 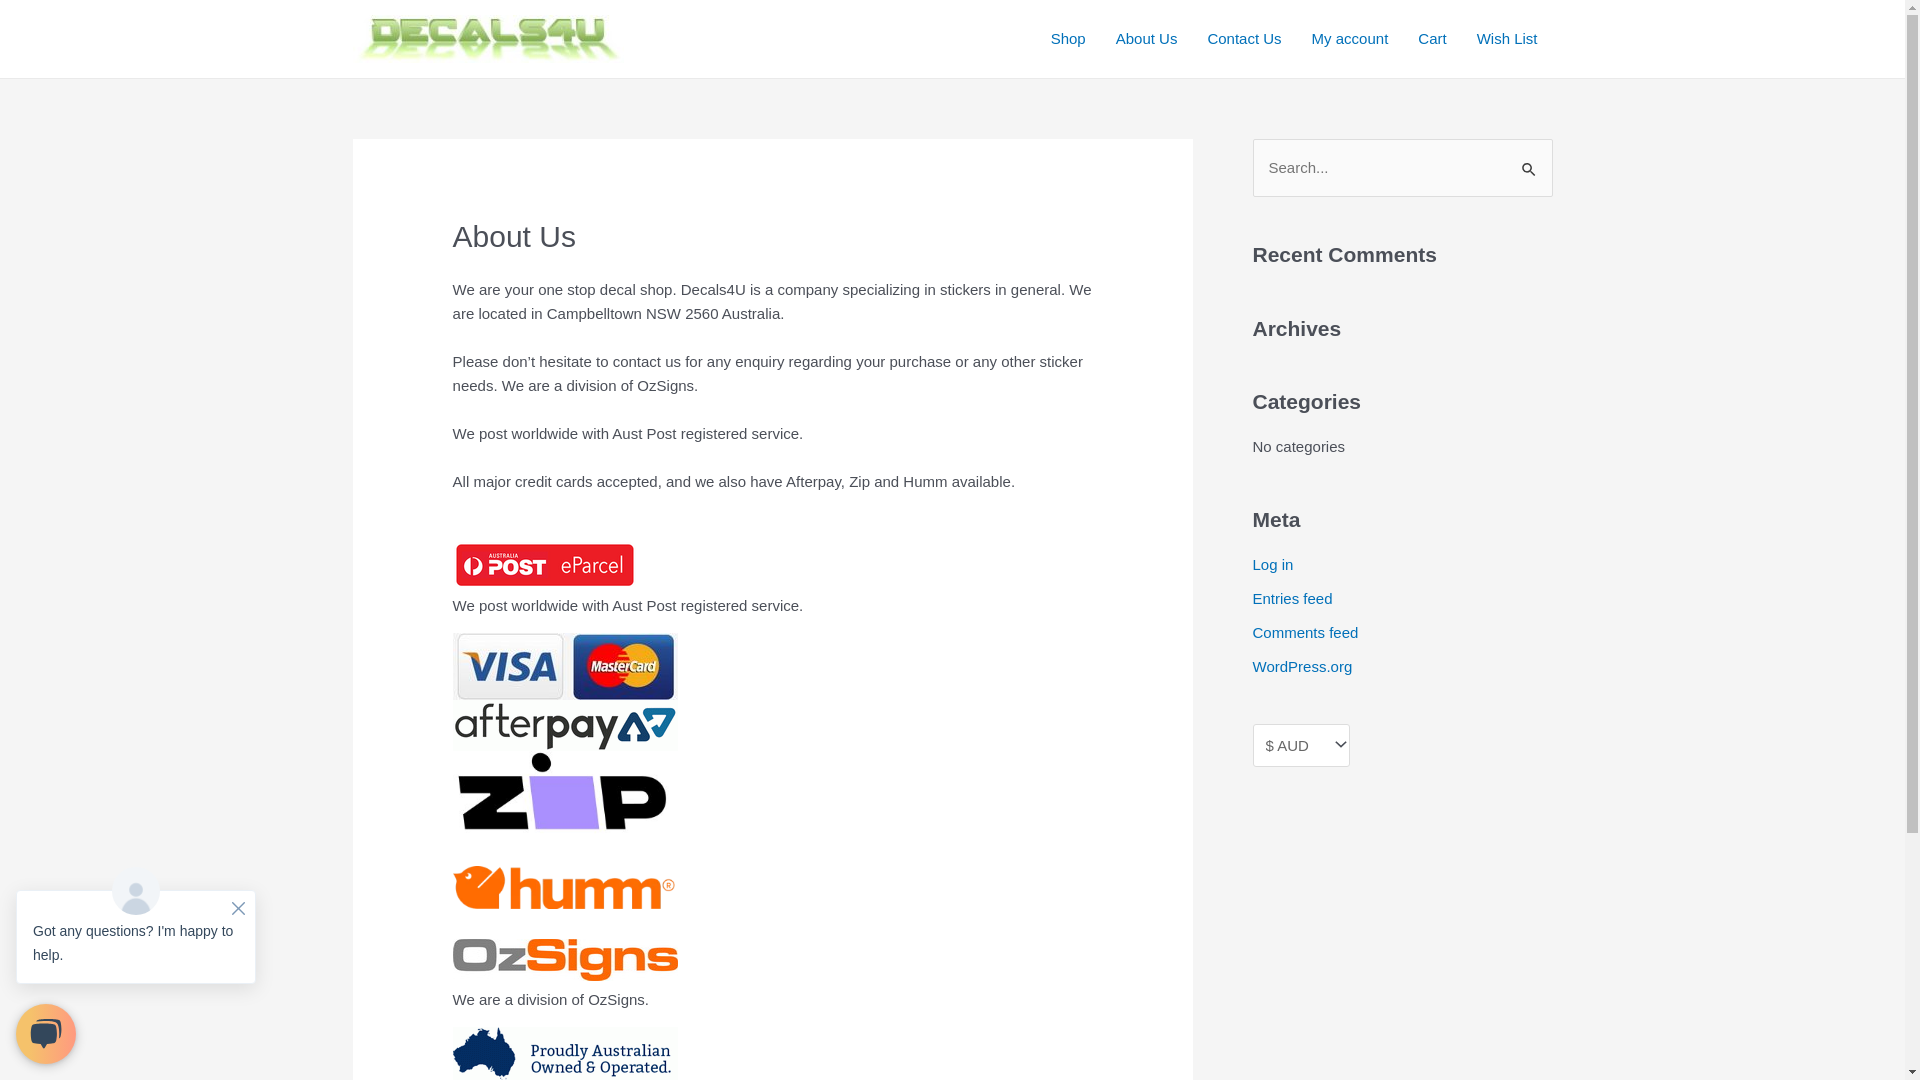 I want to click on Contact Us, so click(x=1244, y=39).